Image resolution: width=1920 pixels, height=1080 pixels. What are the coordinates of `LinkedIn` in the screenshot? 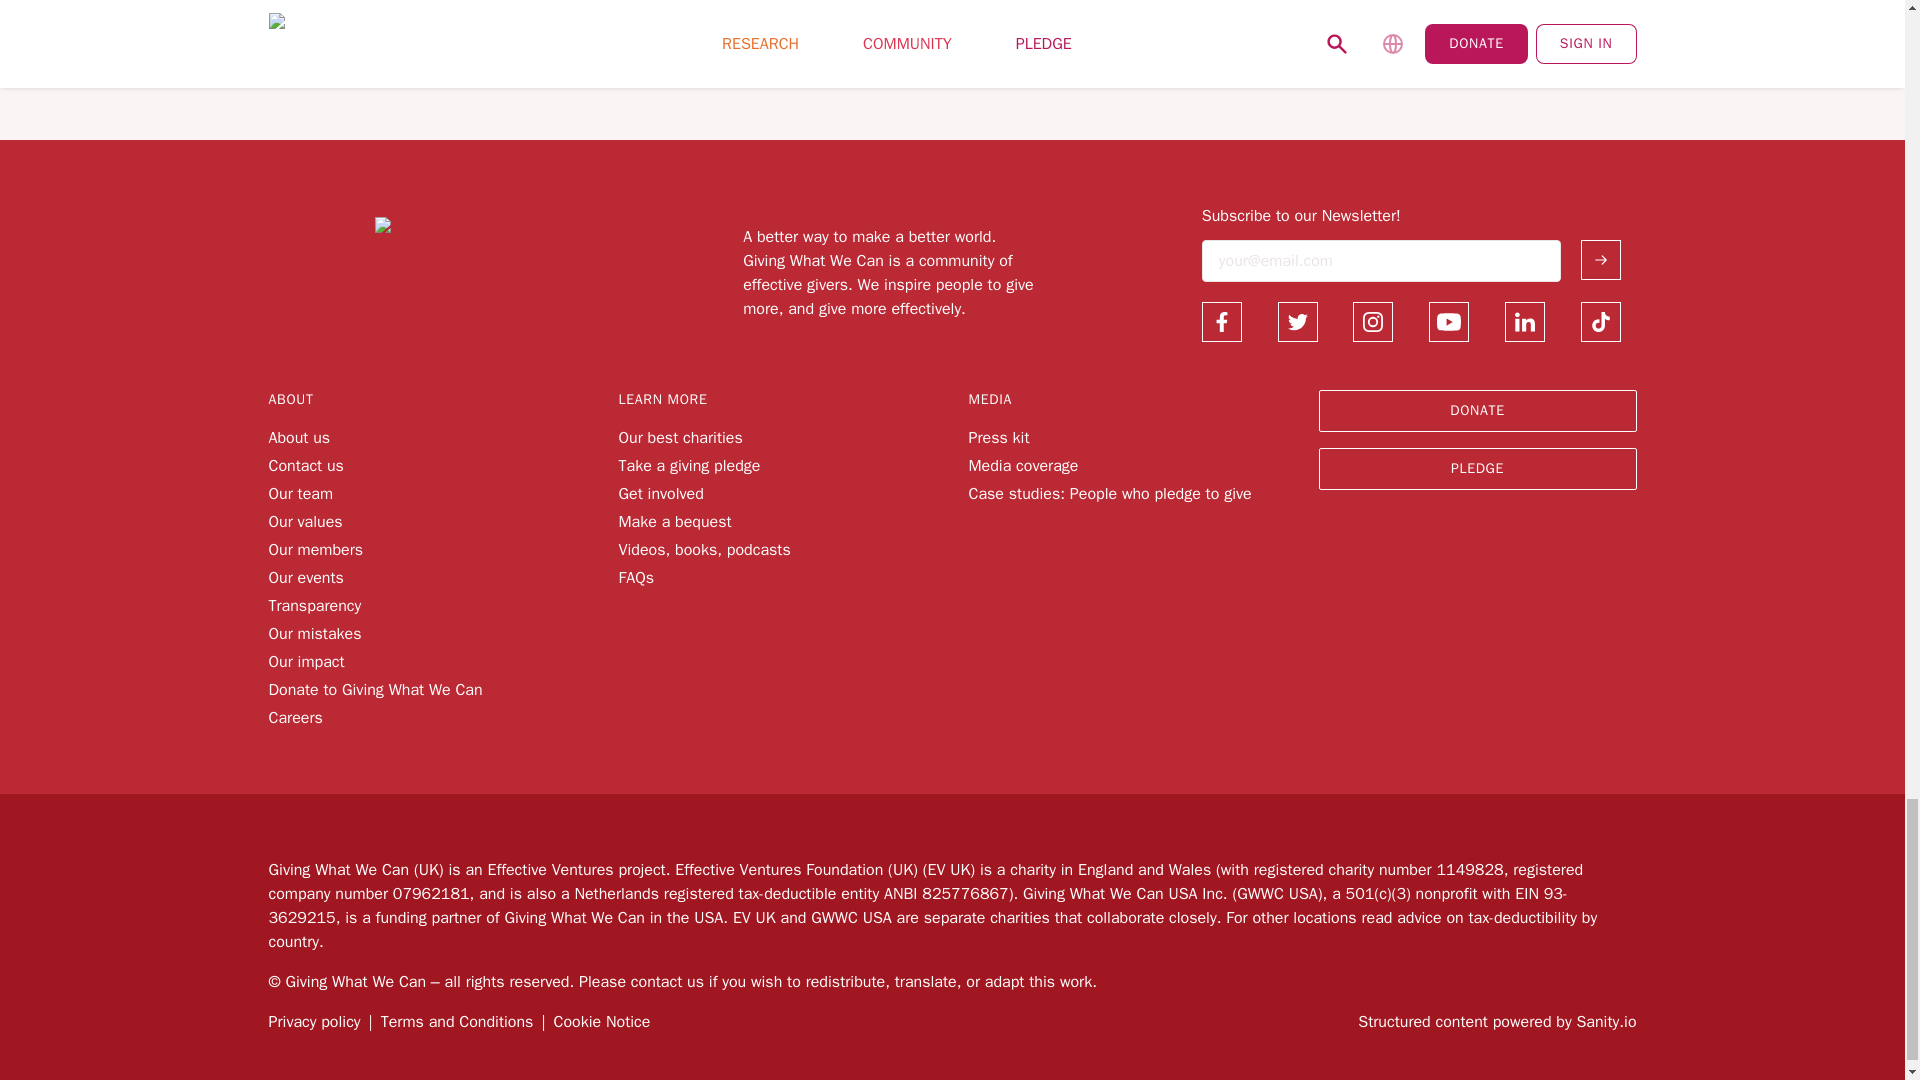 It's located at (1525, 322).